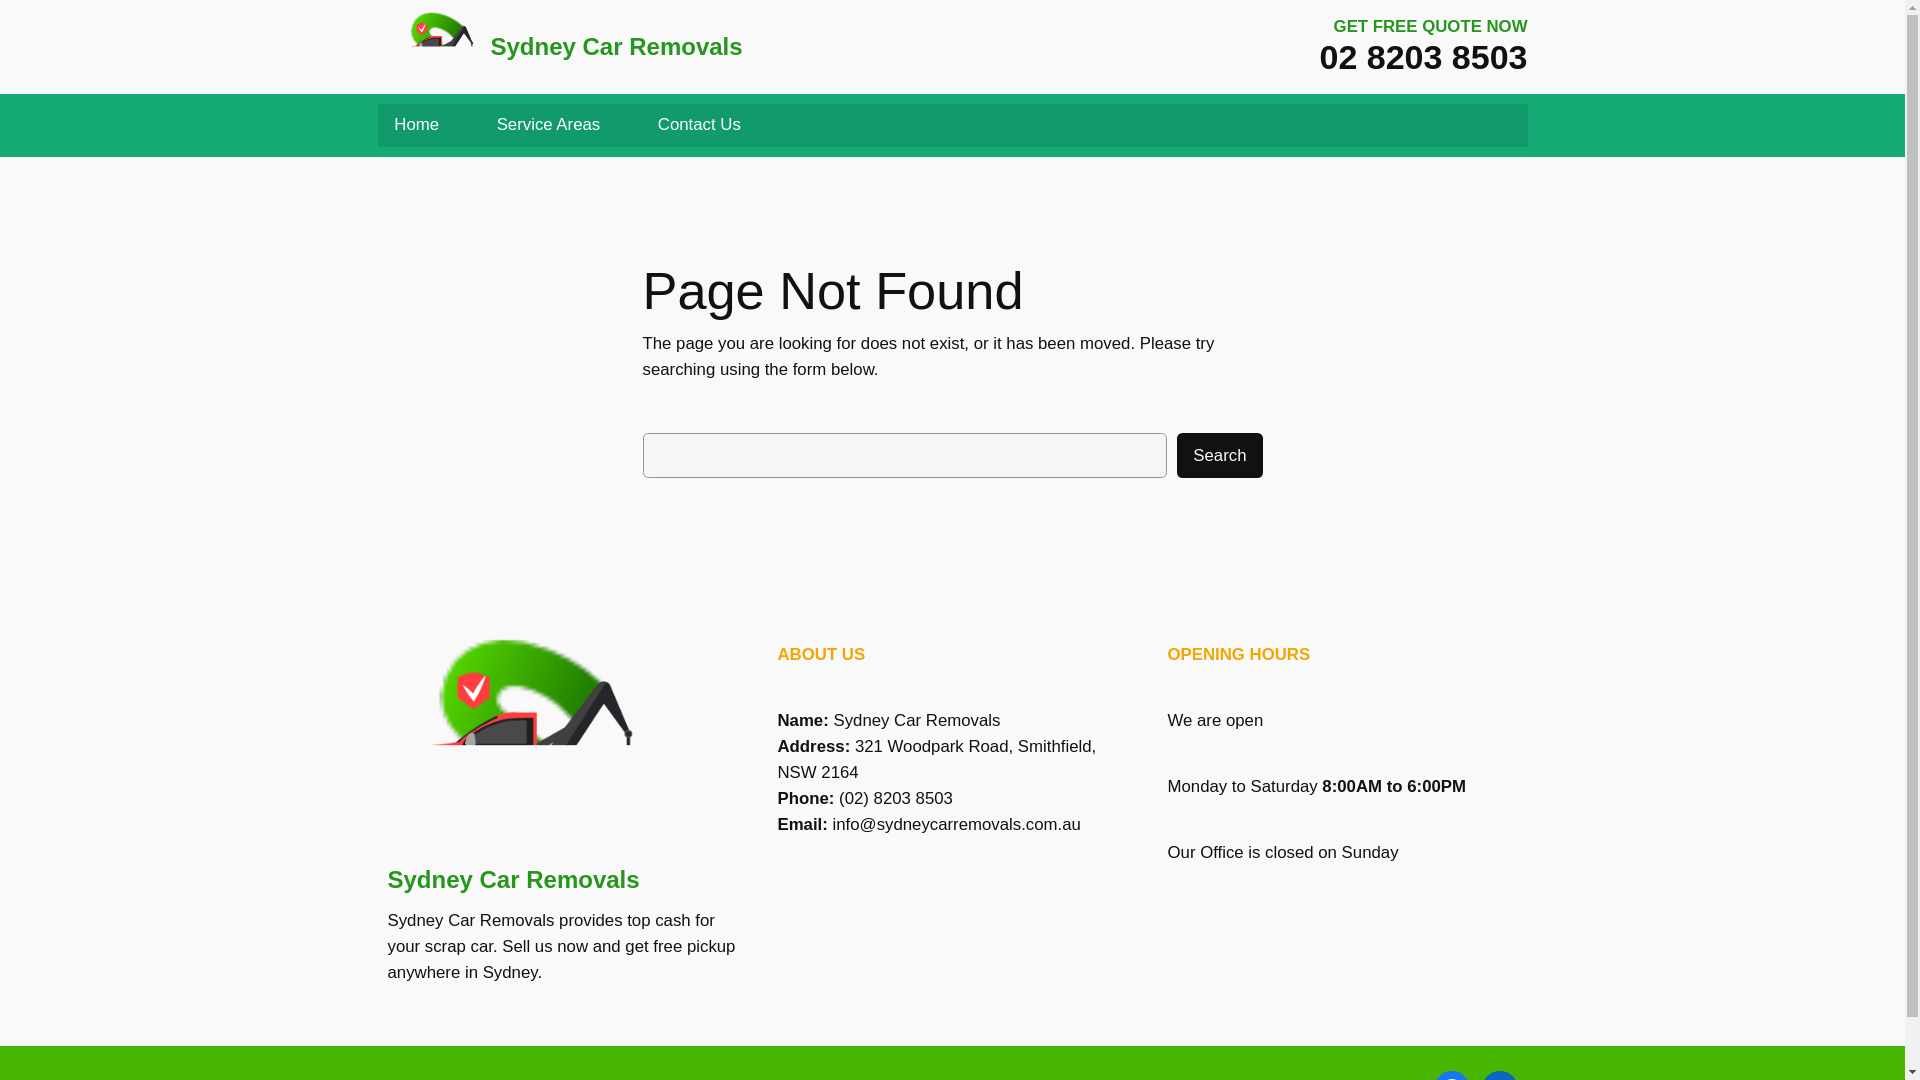 The height and width of the screenshot is (1080, 1920). I want to click on LinkedIn, so click(1500, 1076).